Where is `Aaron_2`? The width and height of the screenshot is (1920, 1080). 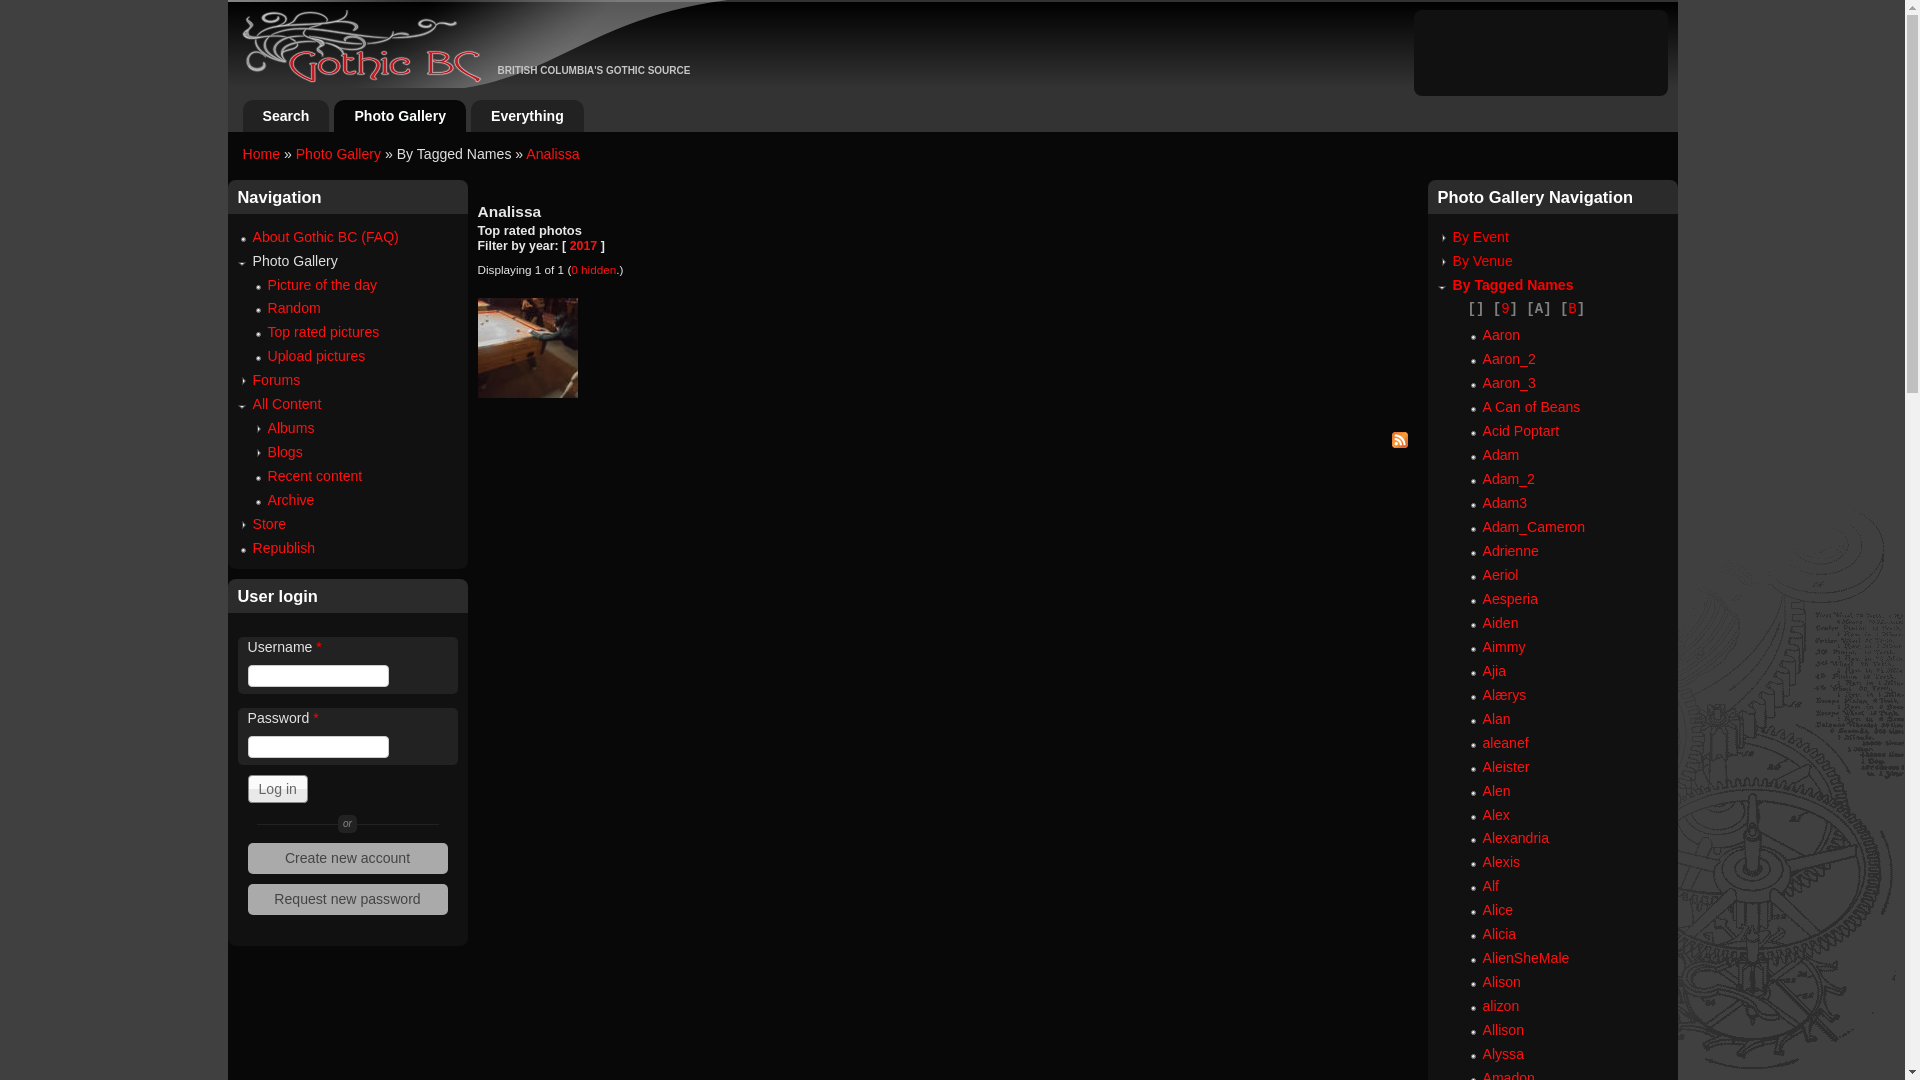 Aaron_2 is located at coordinates (1508, 359).